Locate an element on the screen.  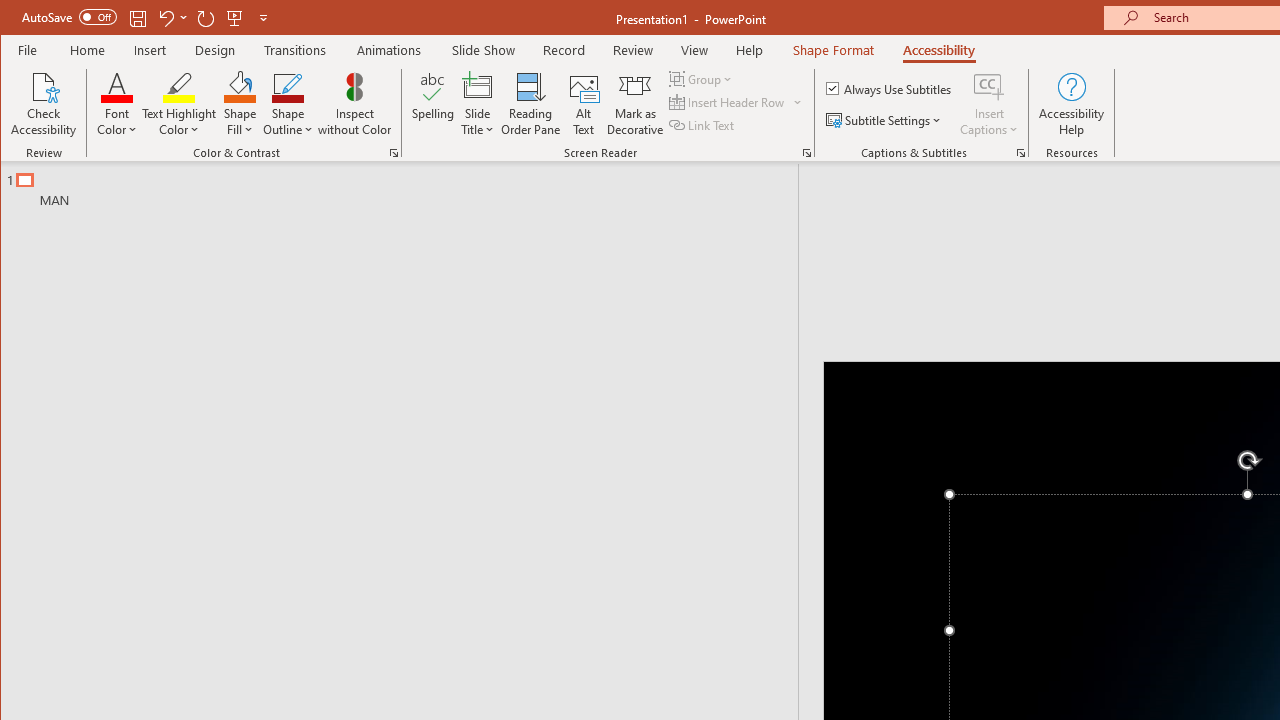
Slide Title is located at coordinates (478, 104).